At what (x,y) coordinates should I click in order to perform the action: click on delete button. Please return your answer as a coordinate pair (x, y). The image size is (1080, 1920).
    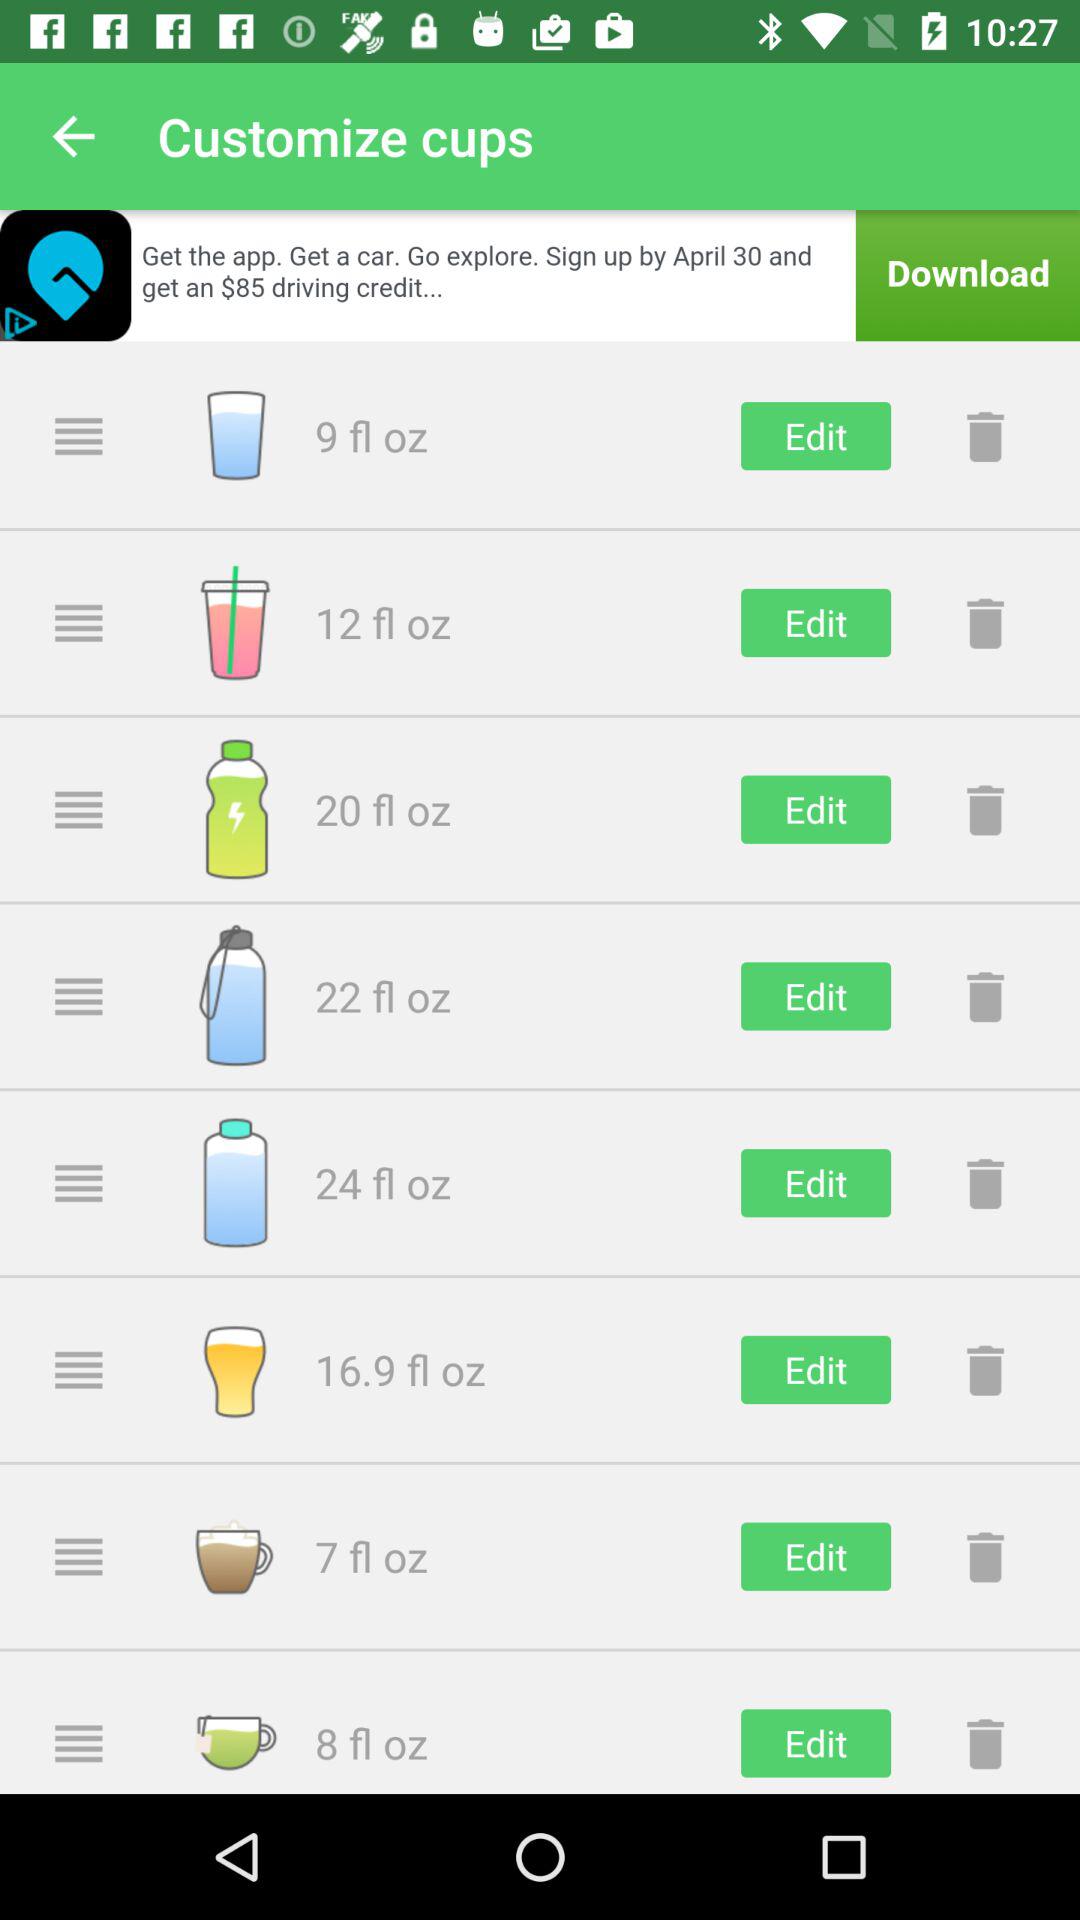
    Looking at the image, I should click on (985, 436).